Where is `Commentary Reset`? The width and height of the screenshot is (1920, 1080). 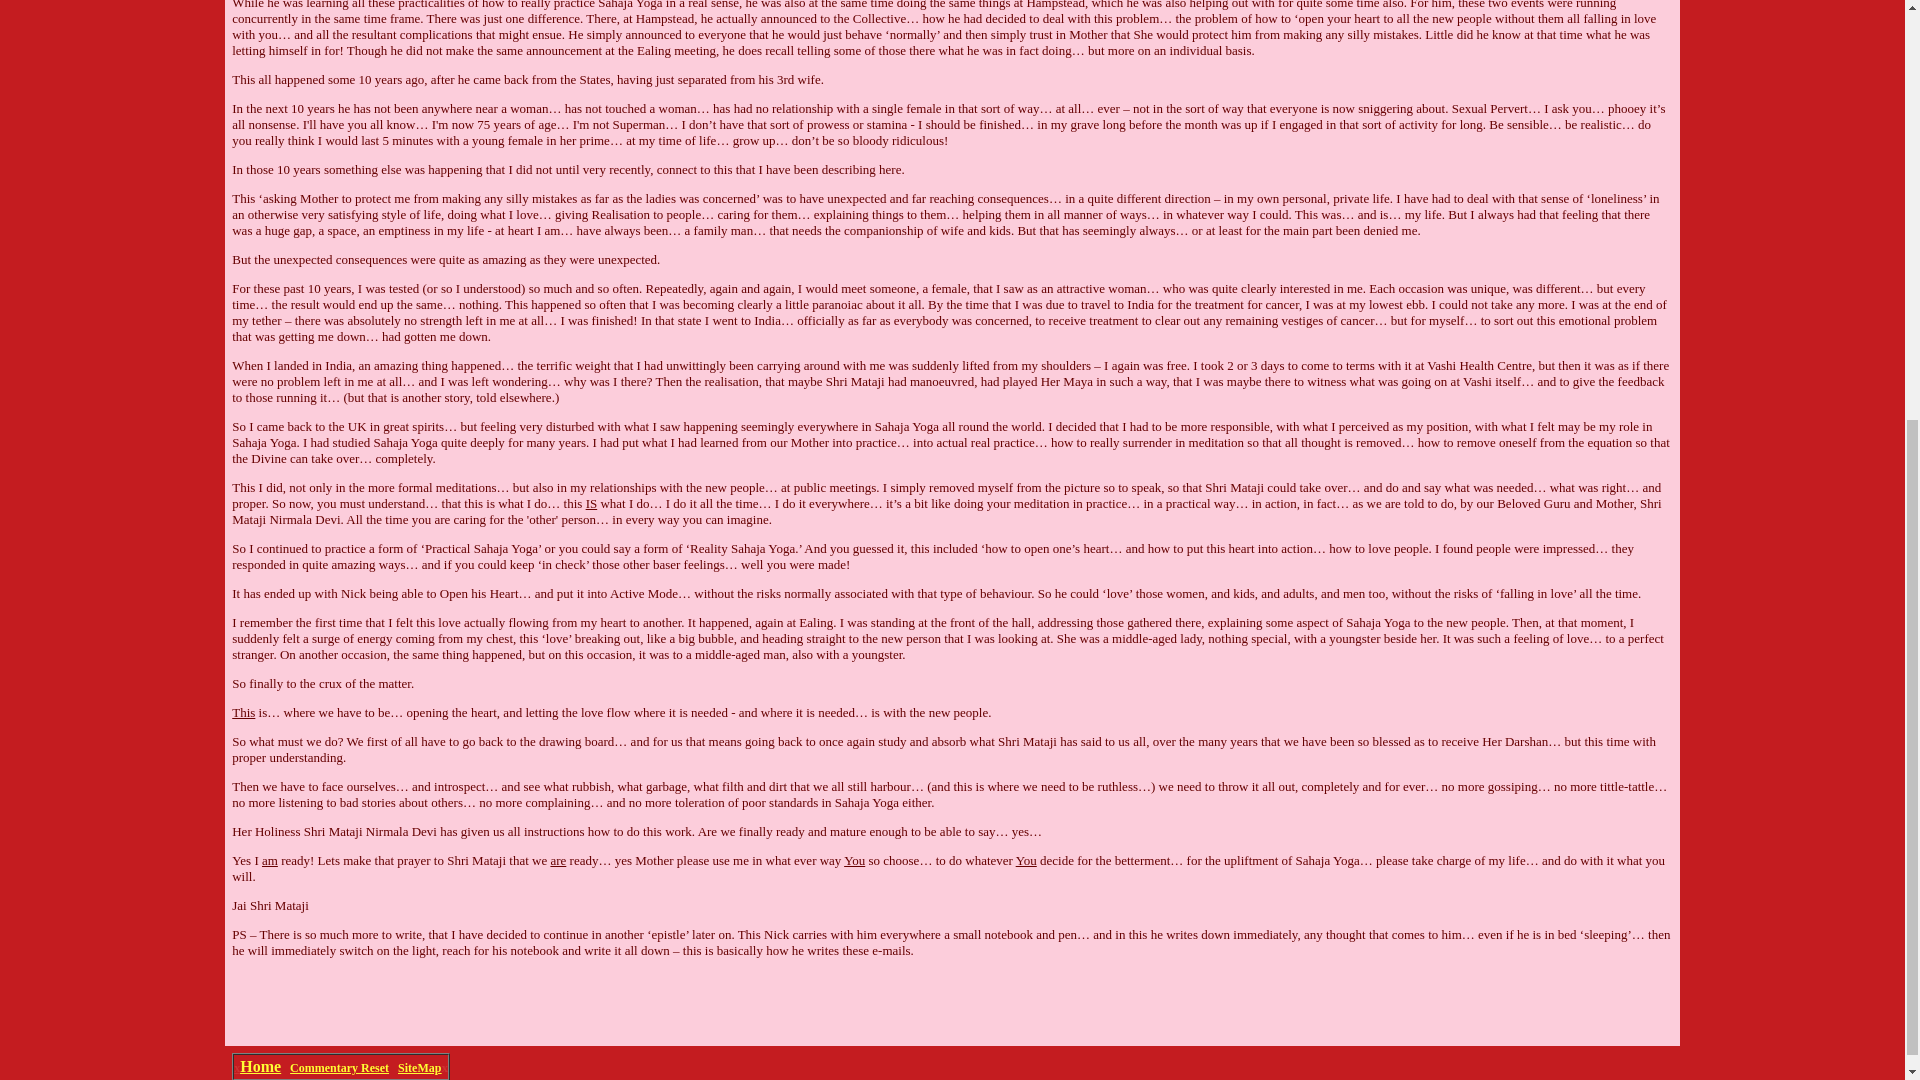 Commentary Reset is located at coordinates (339, 1067).